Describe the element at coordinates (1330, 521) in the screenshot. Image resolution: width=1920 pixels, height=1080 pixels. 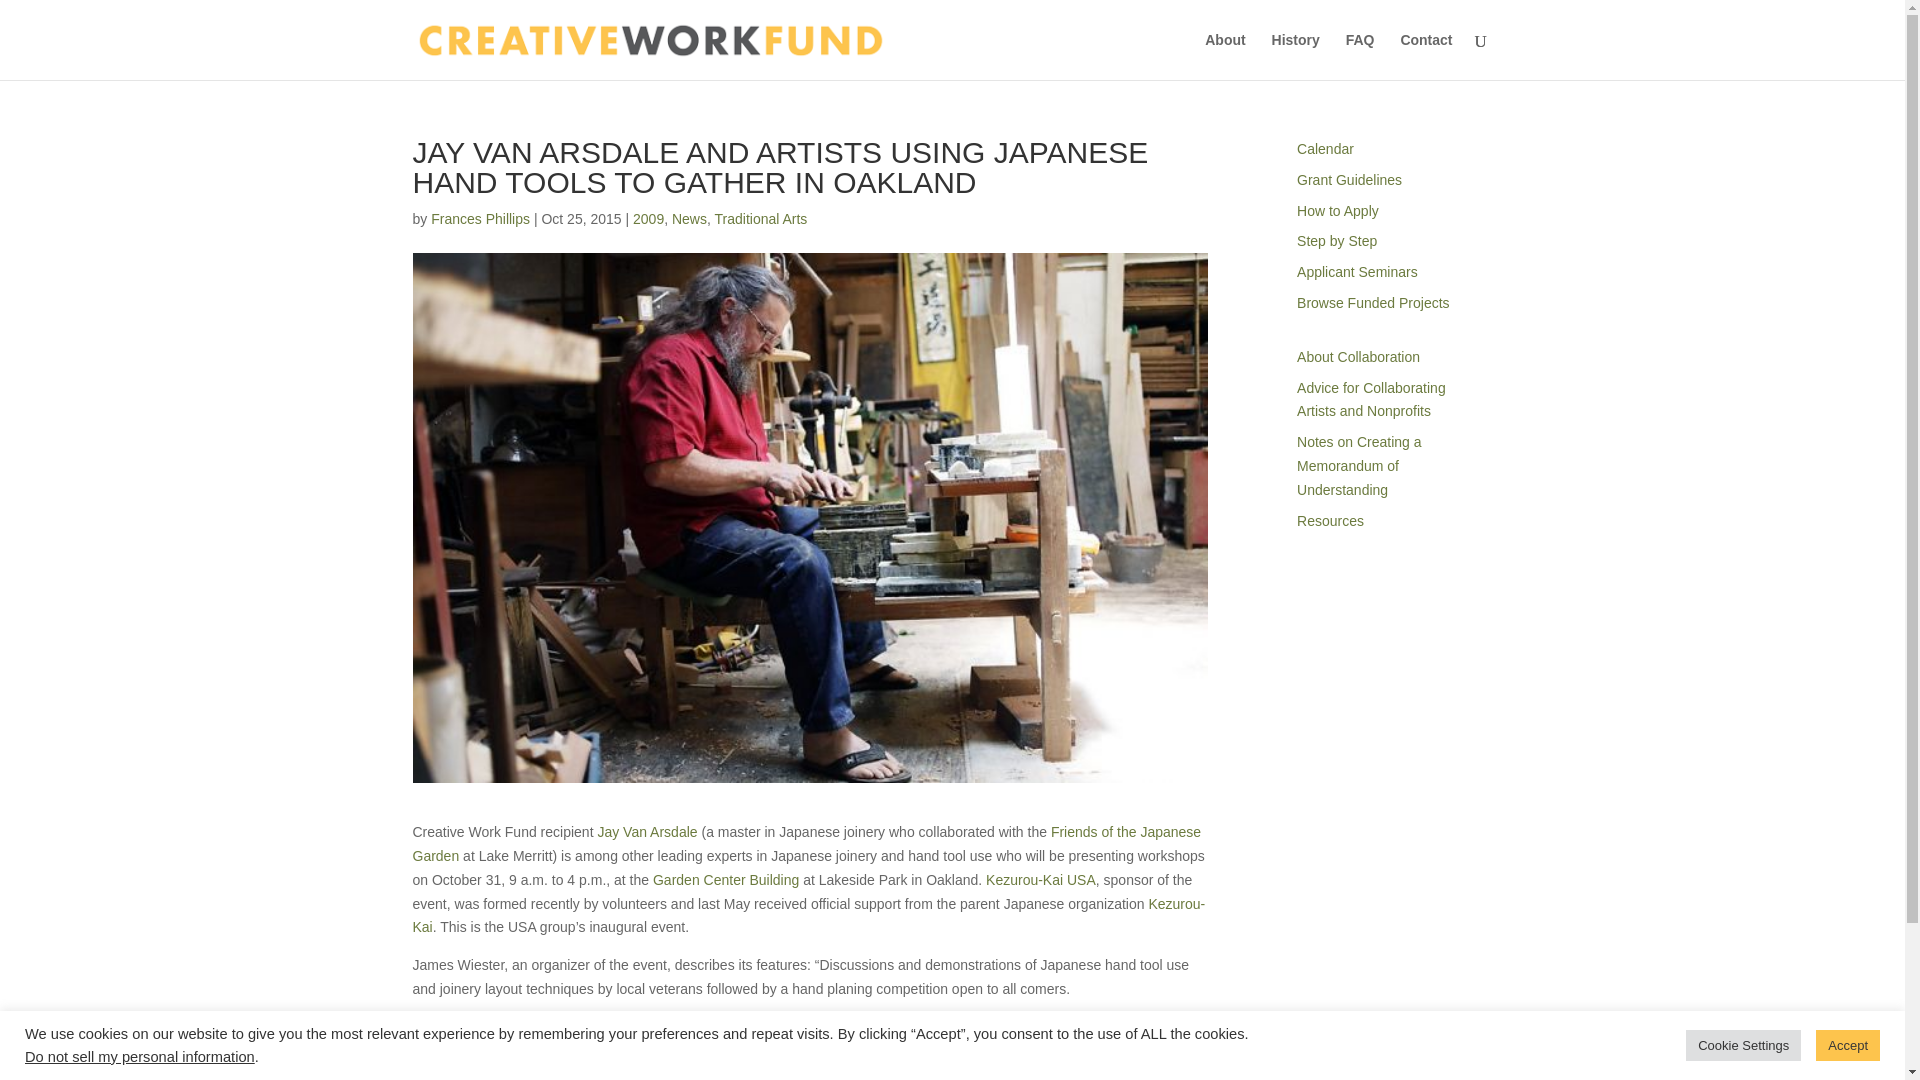
I see `Resources` at that location.